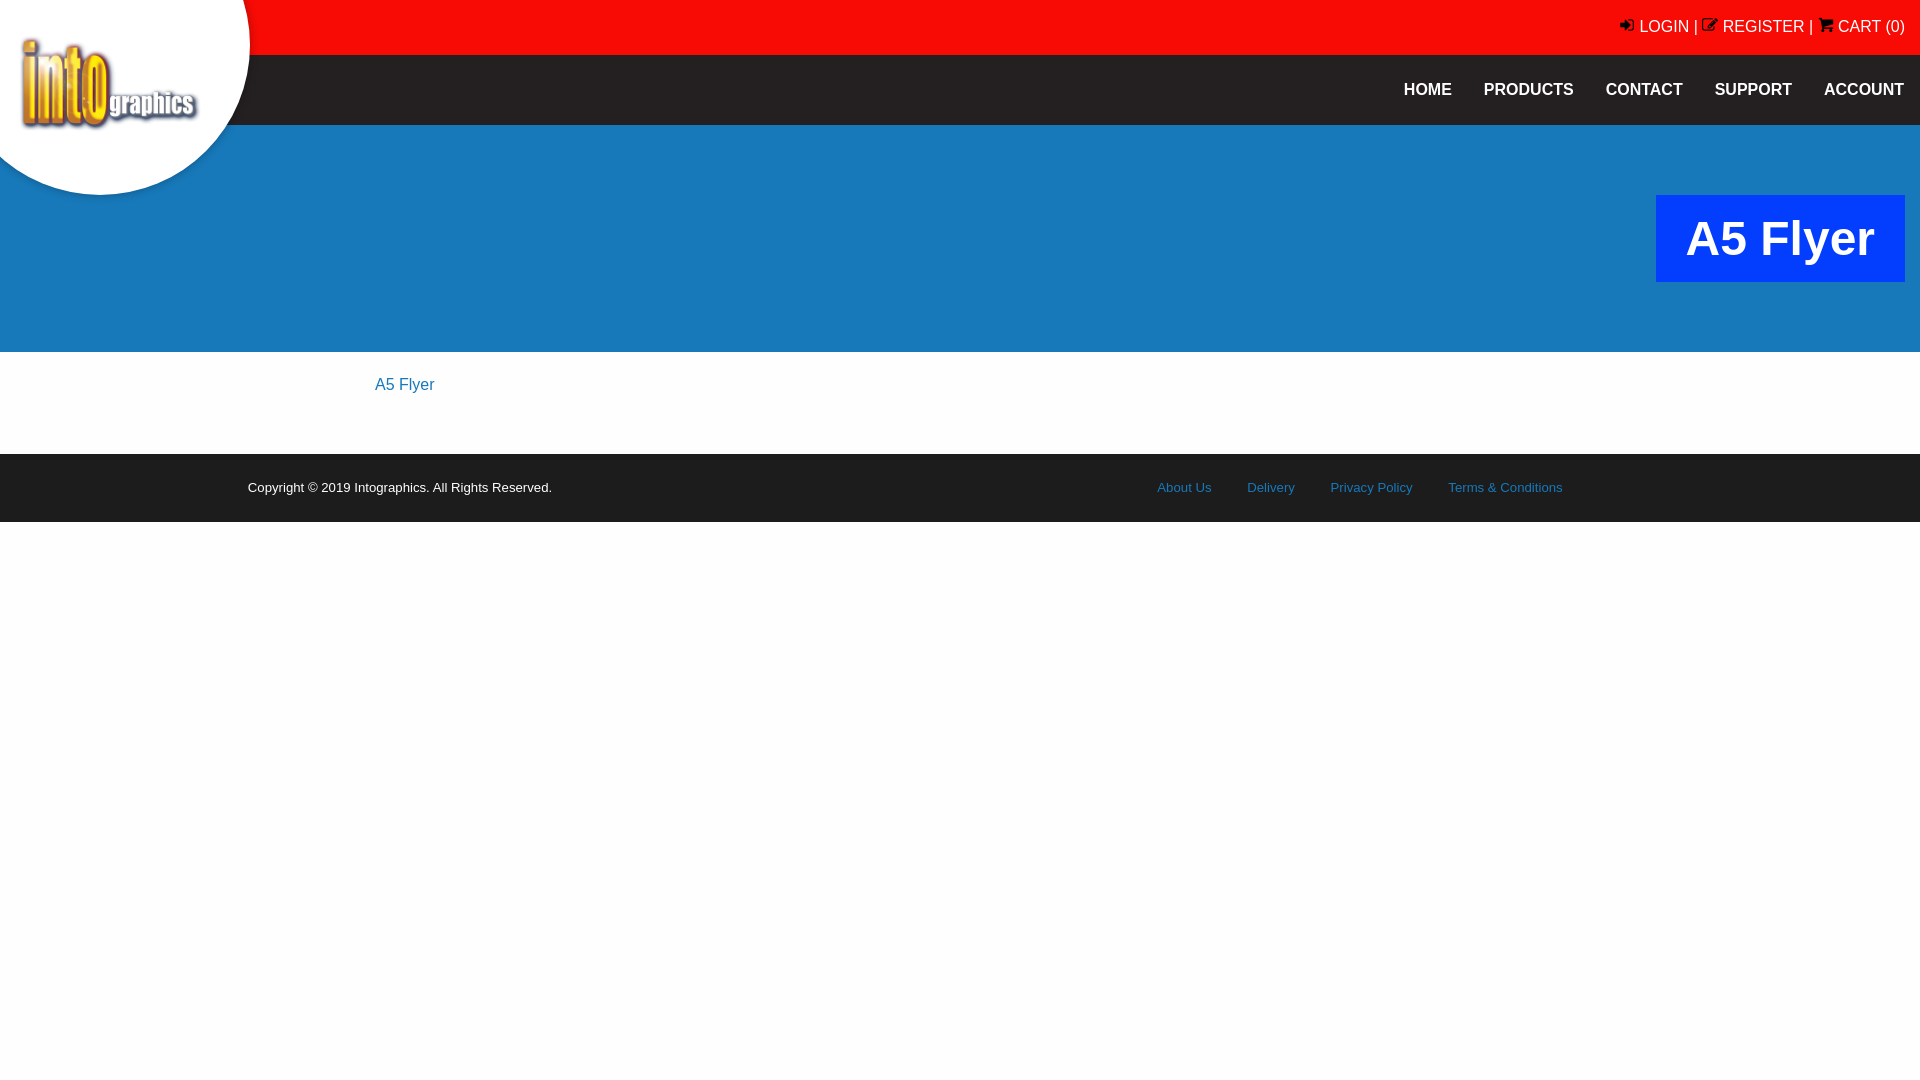 The image size is (1920, 1080). What do you see at coordinates (1184, 488) in the screenshot?
I see `About Us` at bounding box center [1184, 488].